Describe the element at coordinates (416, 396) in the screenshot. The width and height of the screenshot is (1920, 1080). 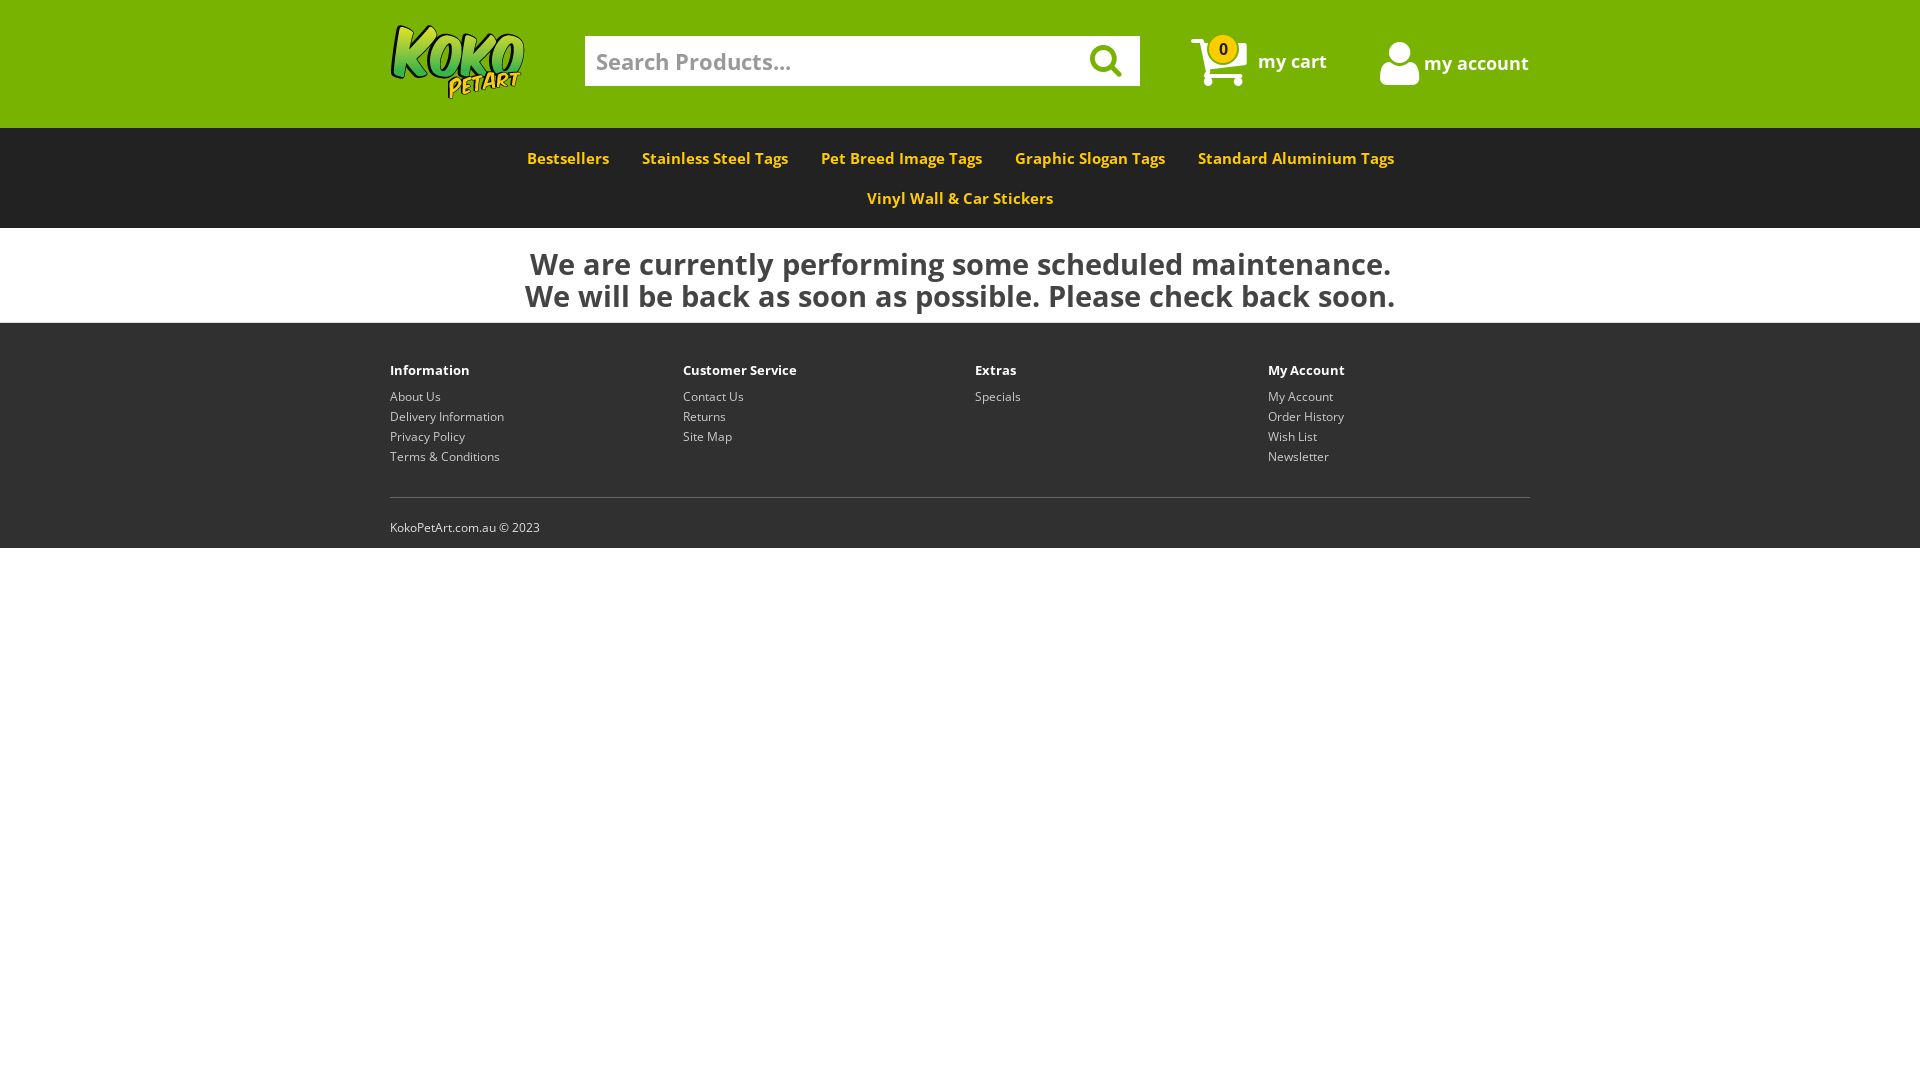
I see `About Us` at that location.